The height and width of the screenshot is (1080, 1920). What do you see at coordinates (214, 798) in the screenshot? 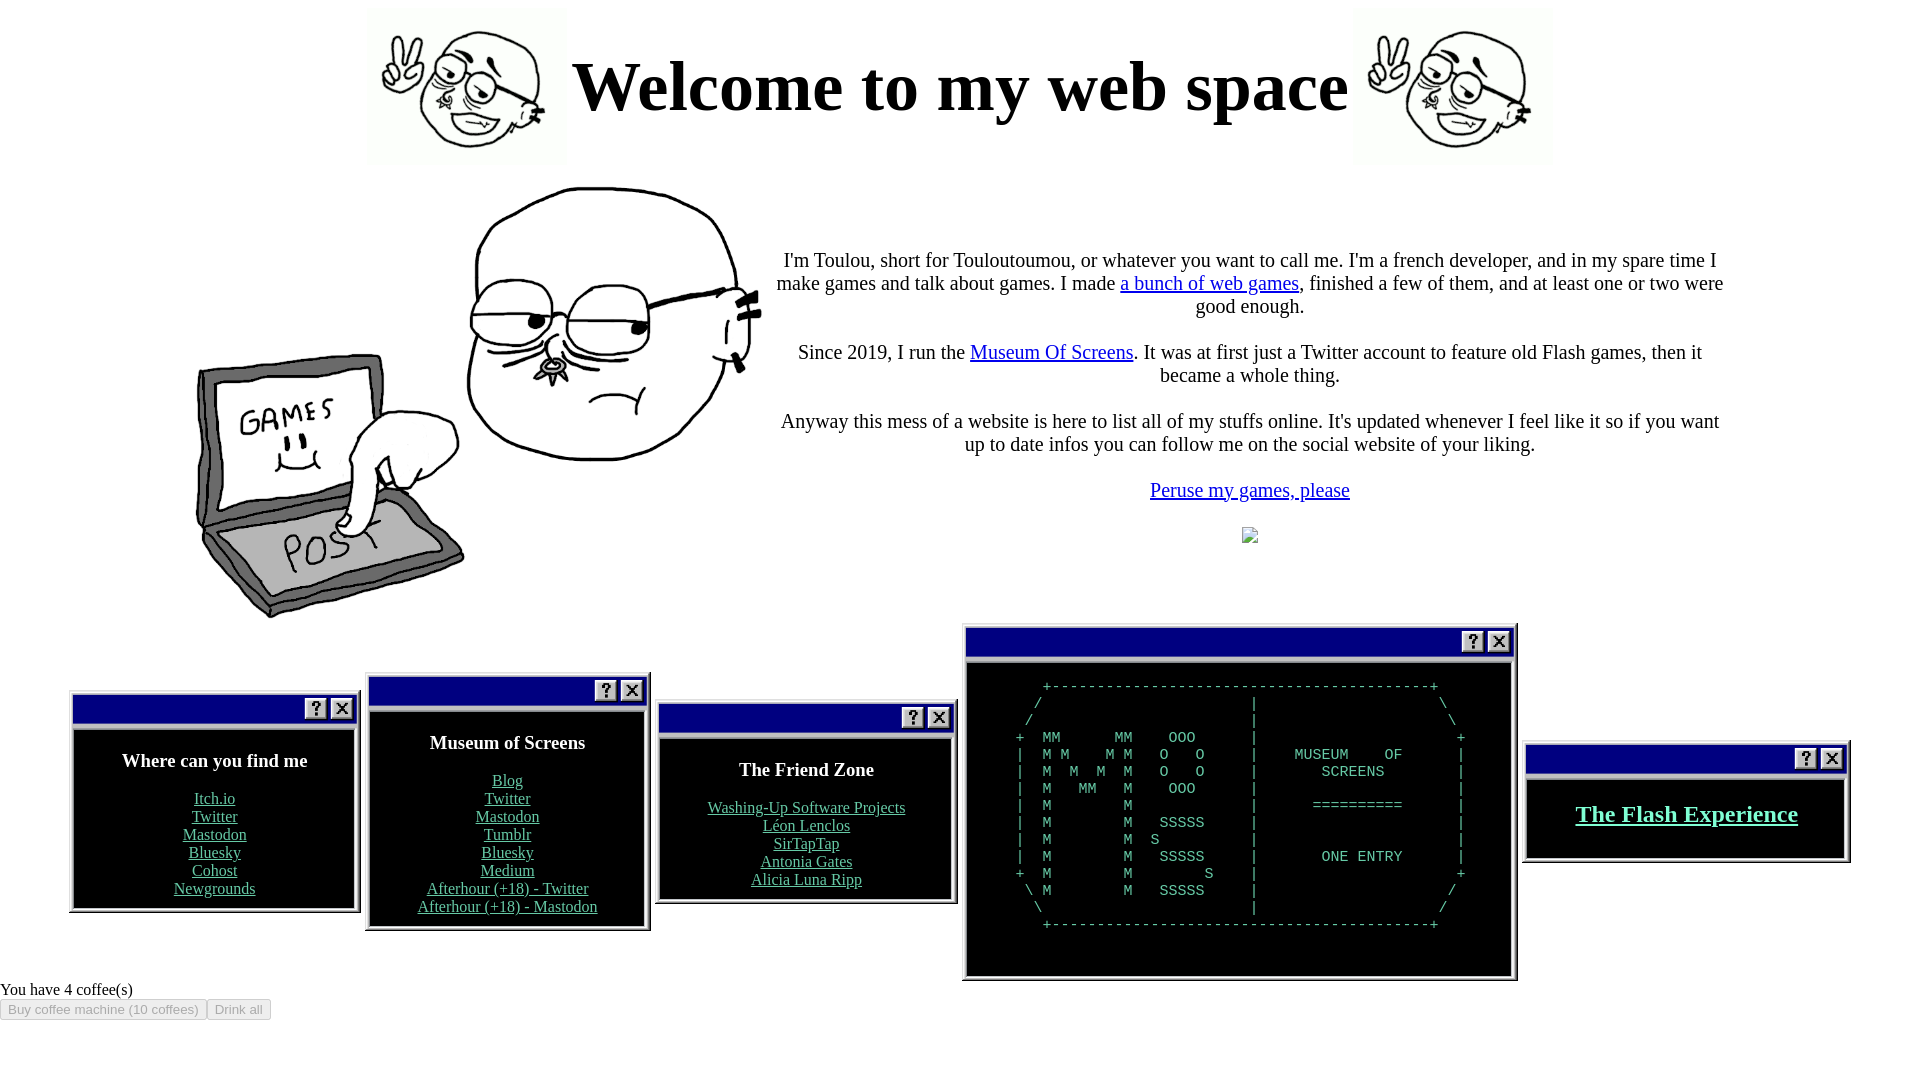
I see `Itch.io` at bounding box center [214, 798].